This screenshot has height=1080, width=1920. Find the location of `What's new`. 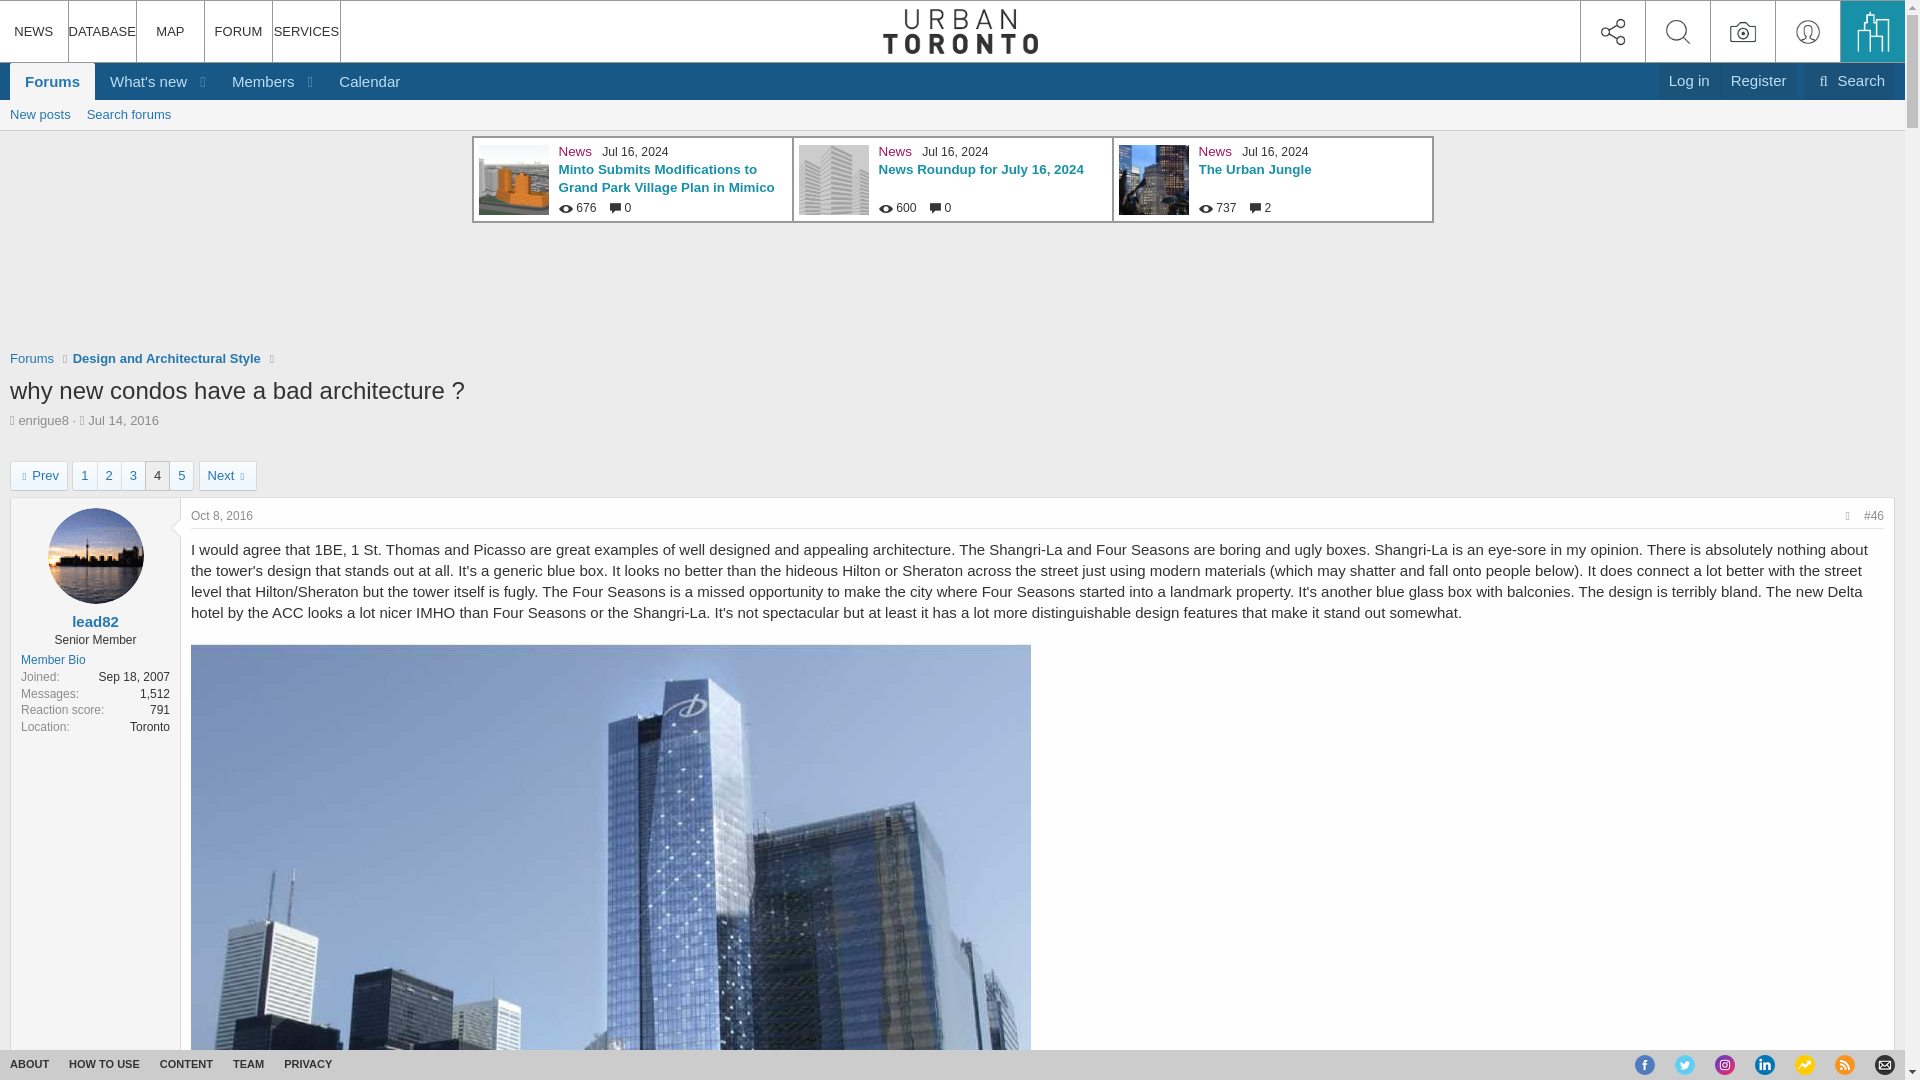

What's new is located at coordinates (38, 476).